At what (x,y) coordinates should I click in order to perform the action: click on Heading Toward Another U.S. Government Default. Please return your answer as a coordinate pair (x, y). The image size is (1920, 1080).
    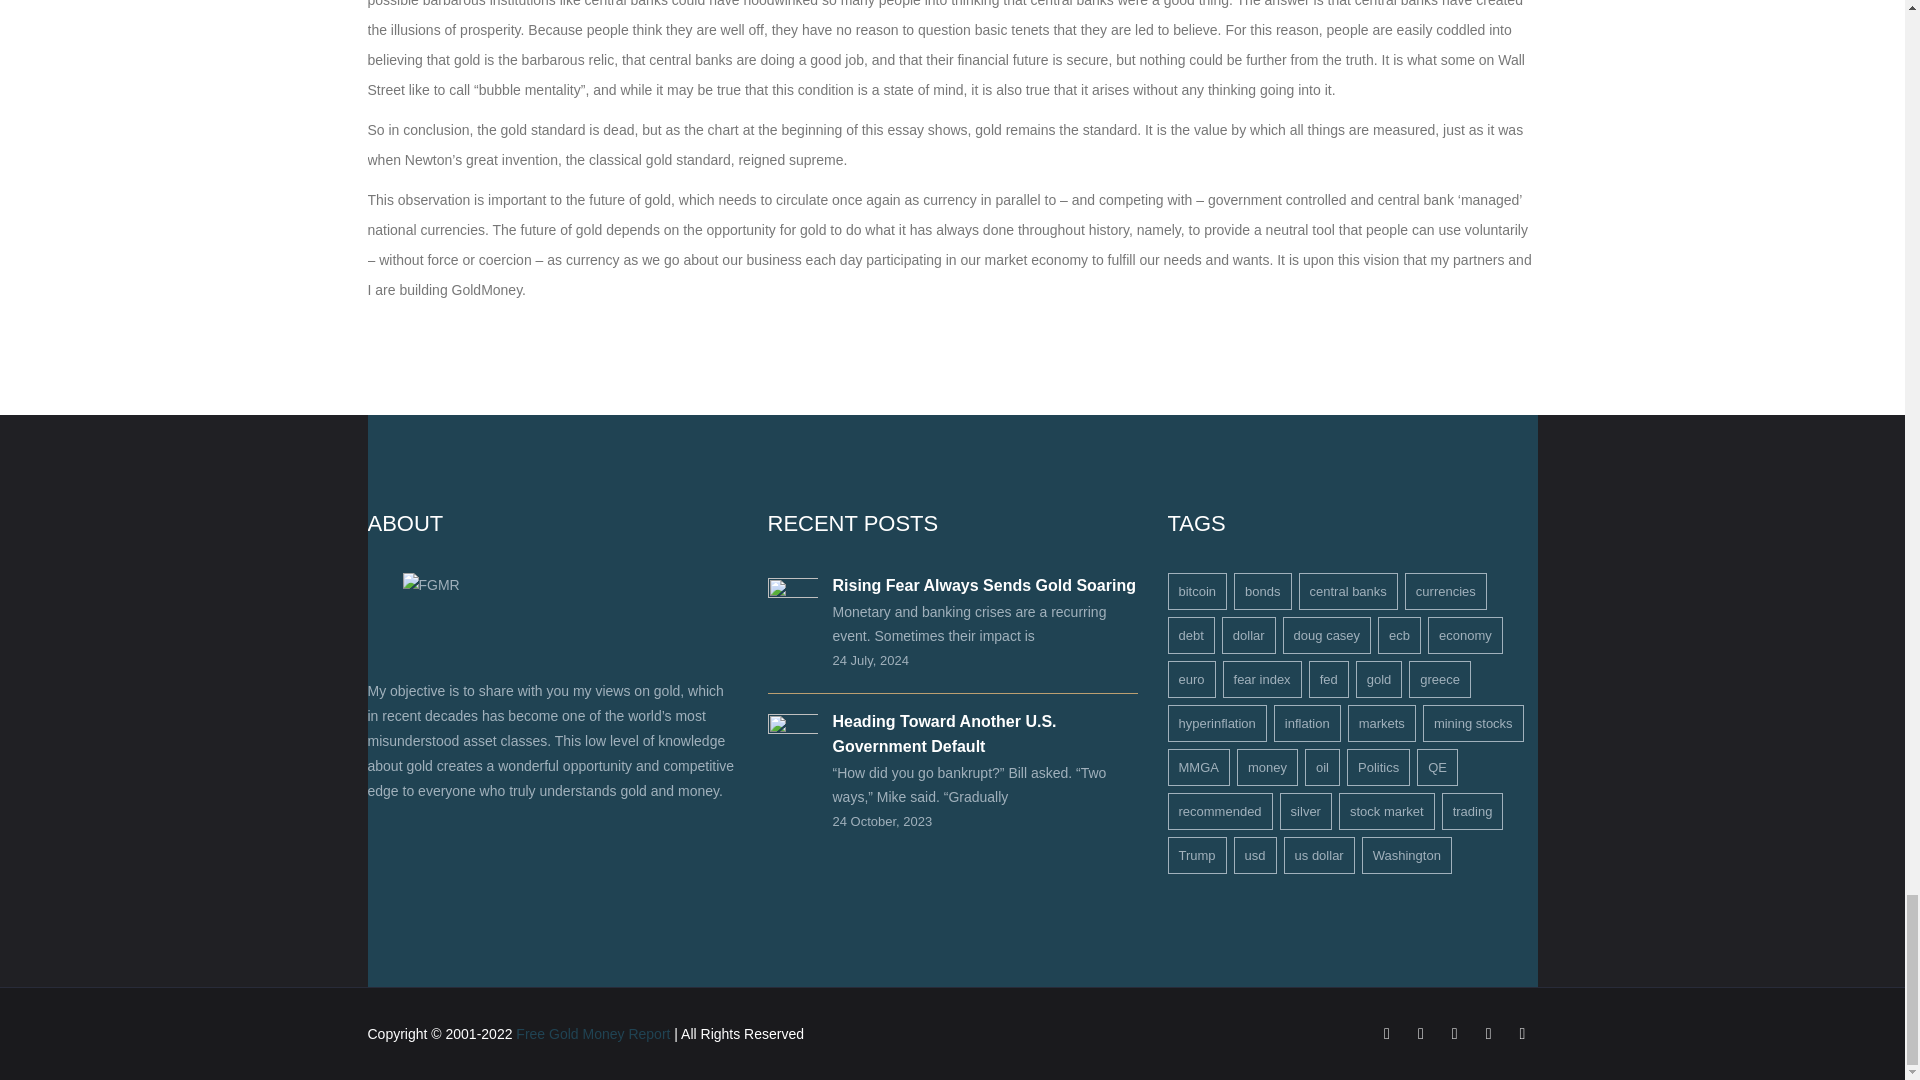
    Looking at the image, I should click on (944, 733).